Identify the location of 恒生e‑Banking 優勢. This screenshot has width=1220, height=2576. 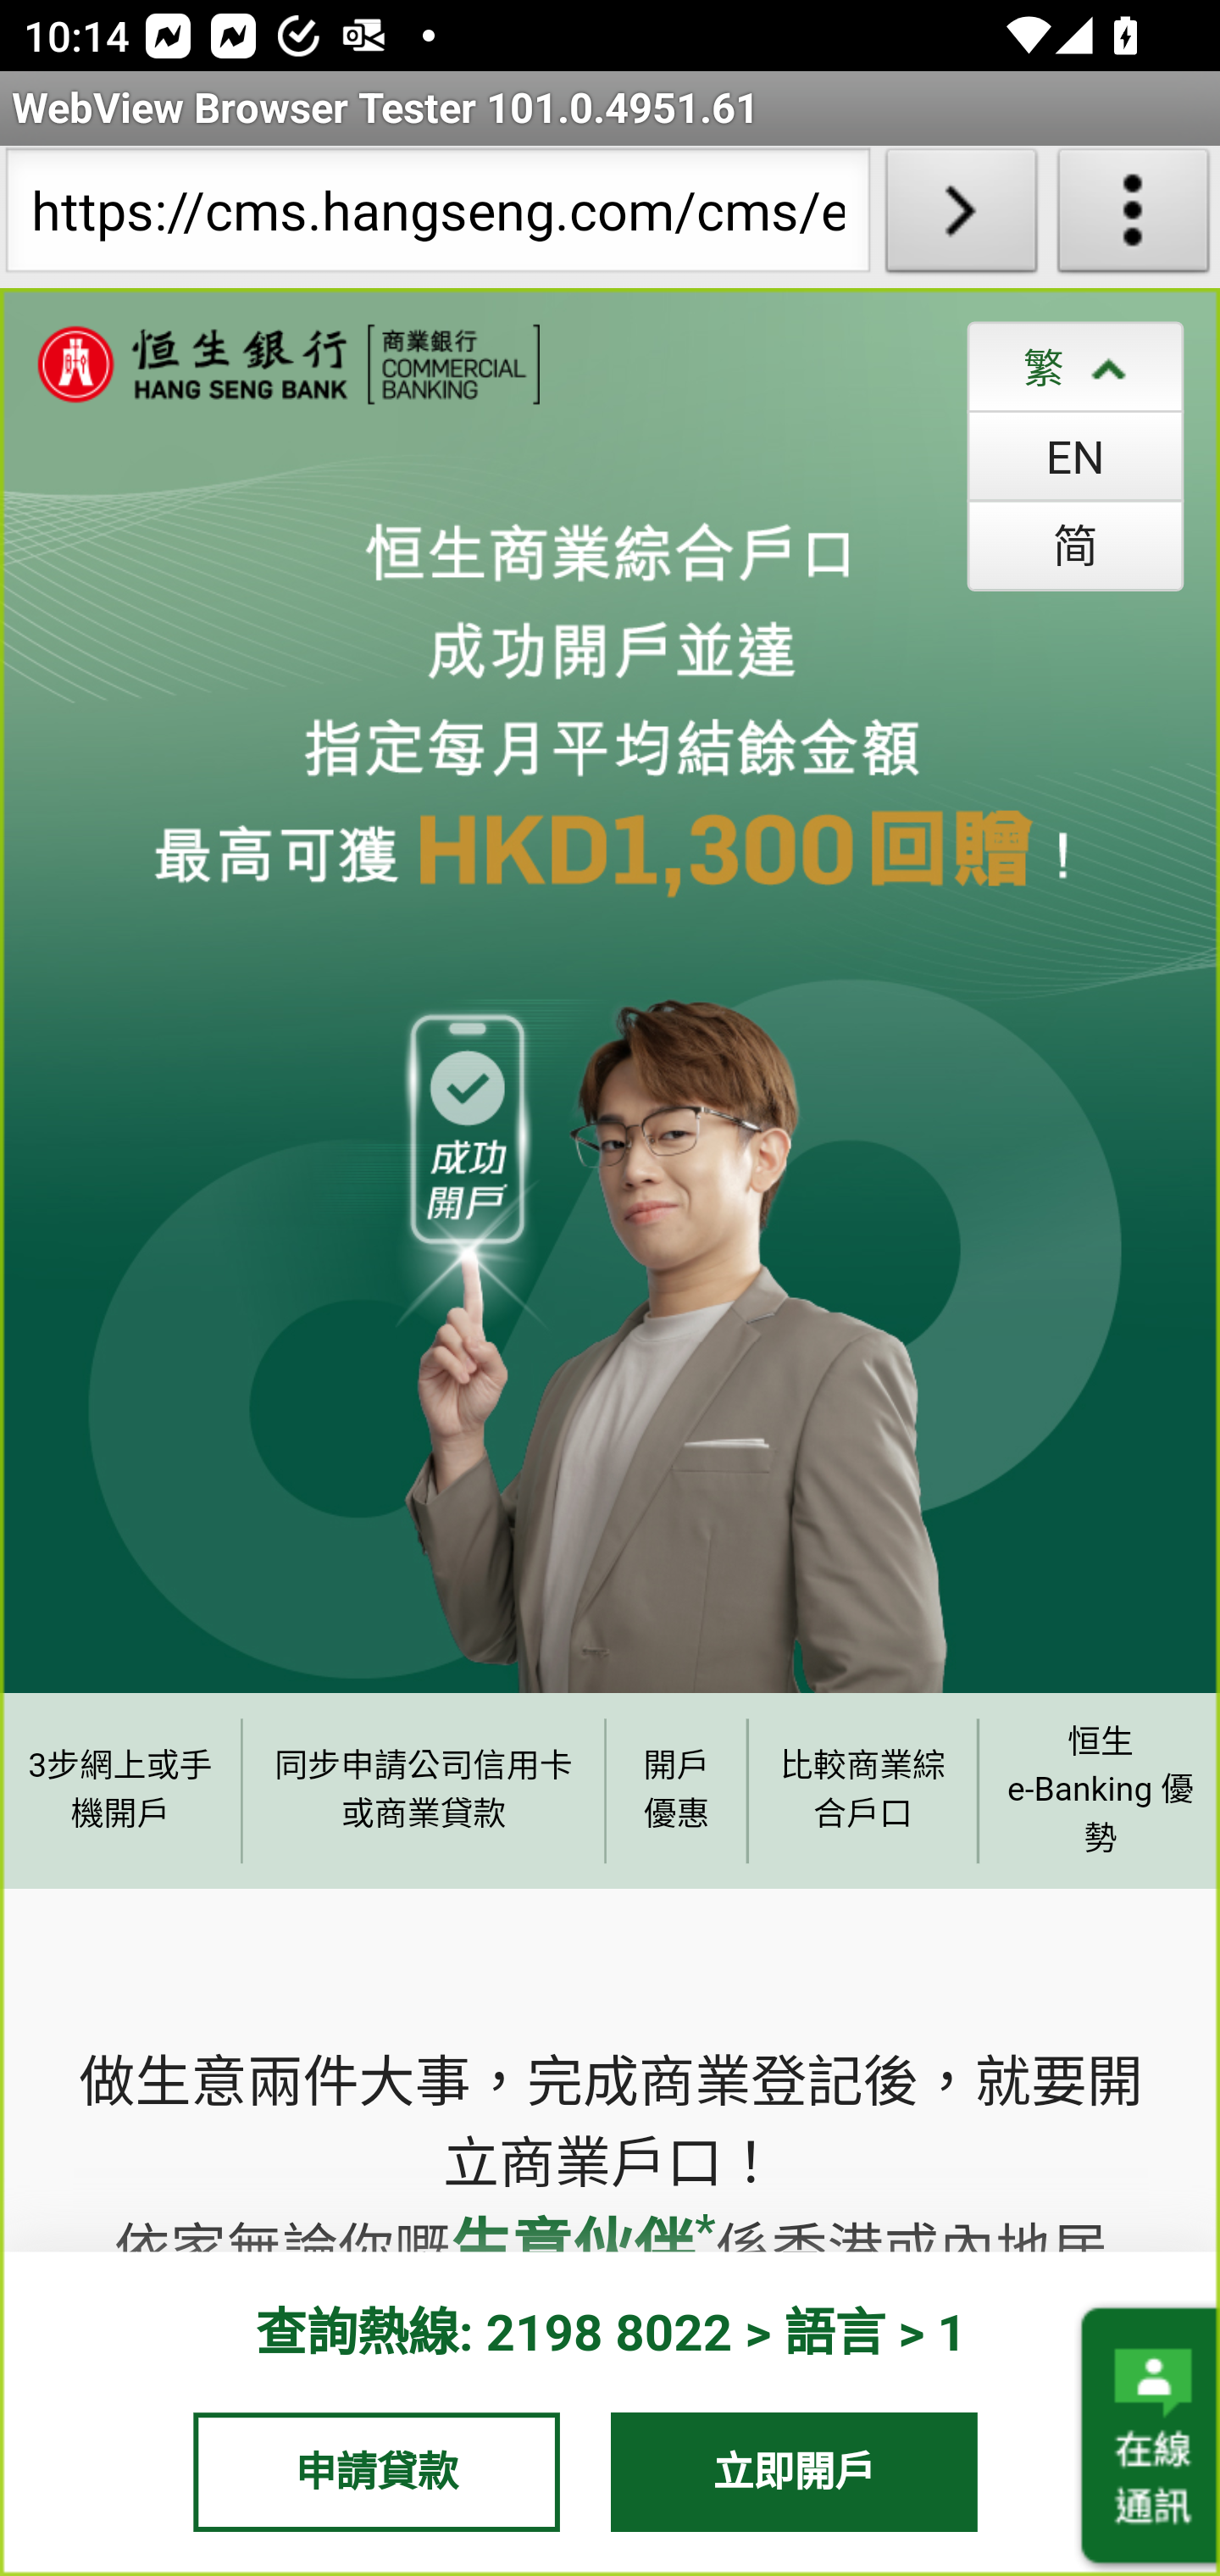
(1098, 1790).